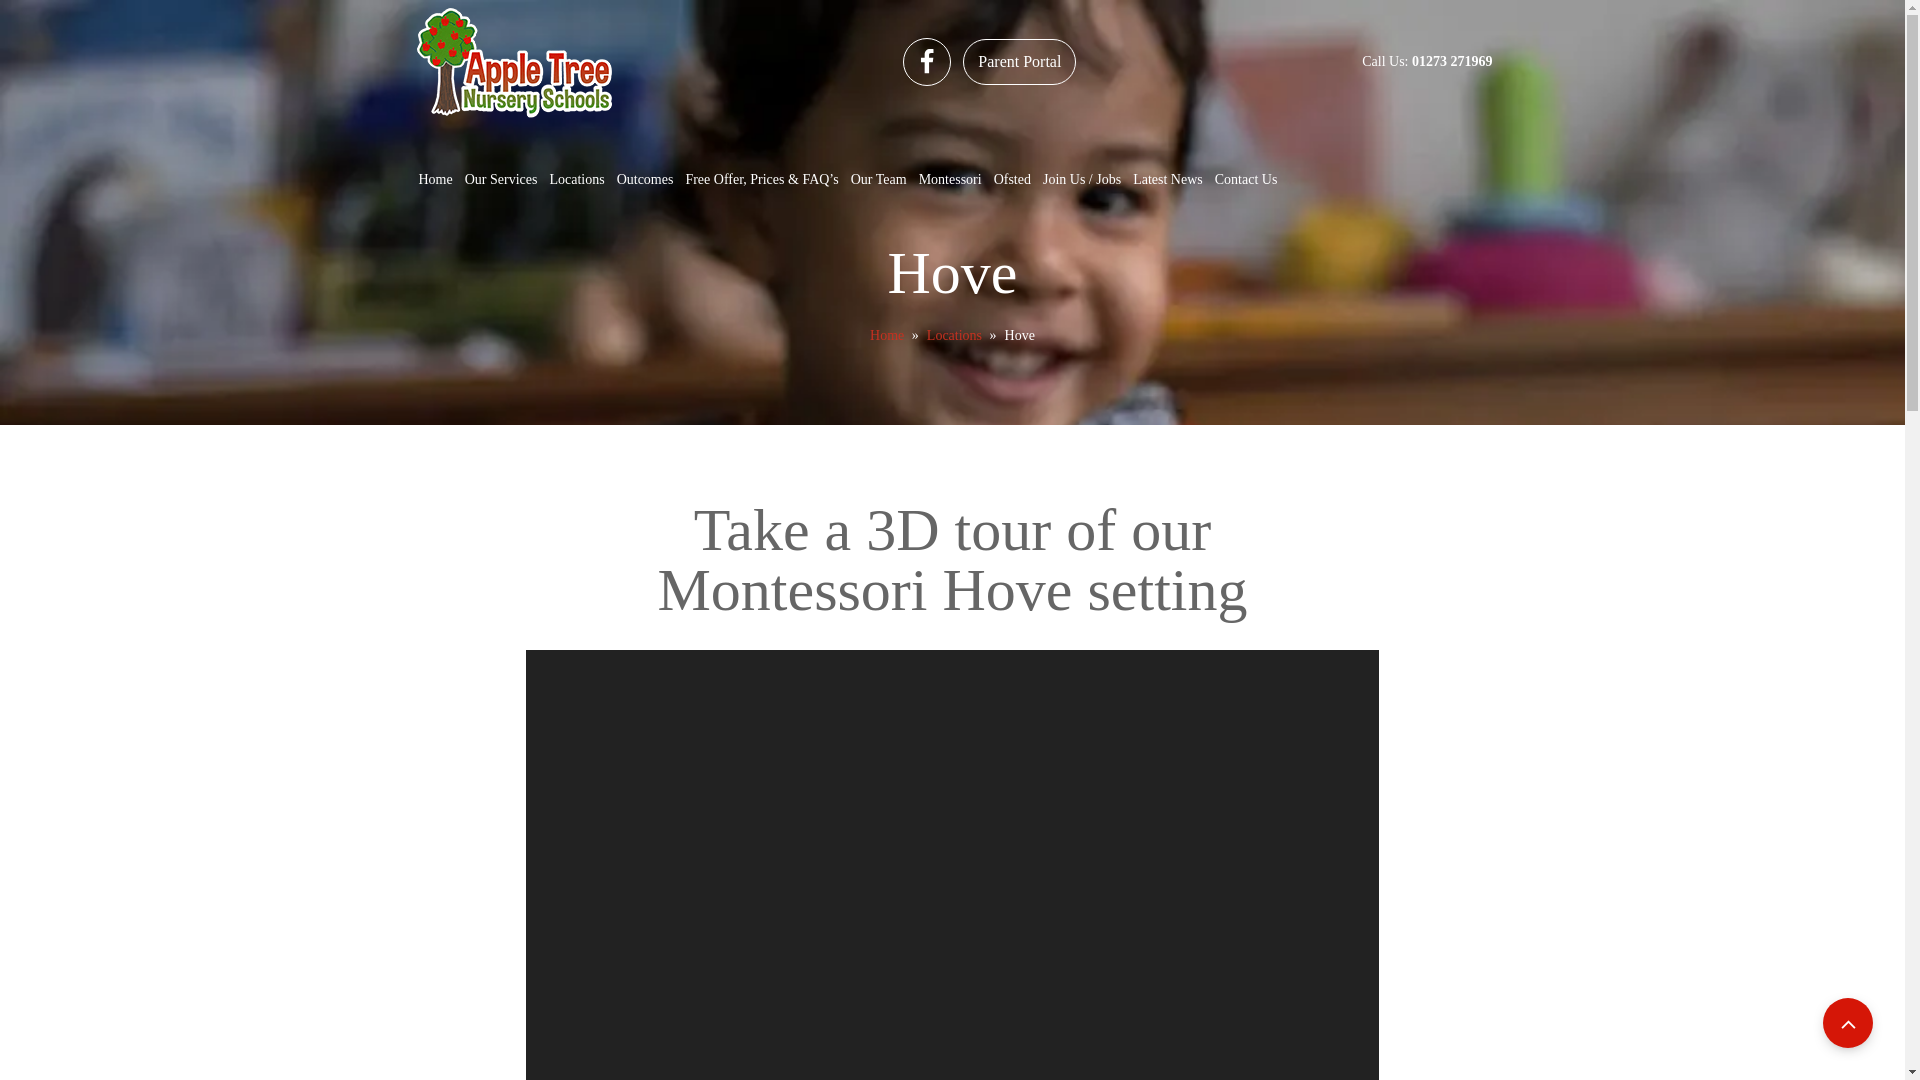 This screenshot has width=1920, height=1080. Describe the element at coordinates (1168, 179) in the screenshot. I see `Latest News` at that location.